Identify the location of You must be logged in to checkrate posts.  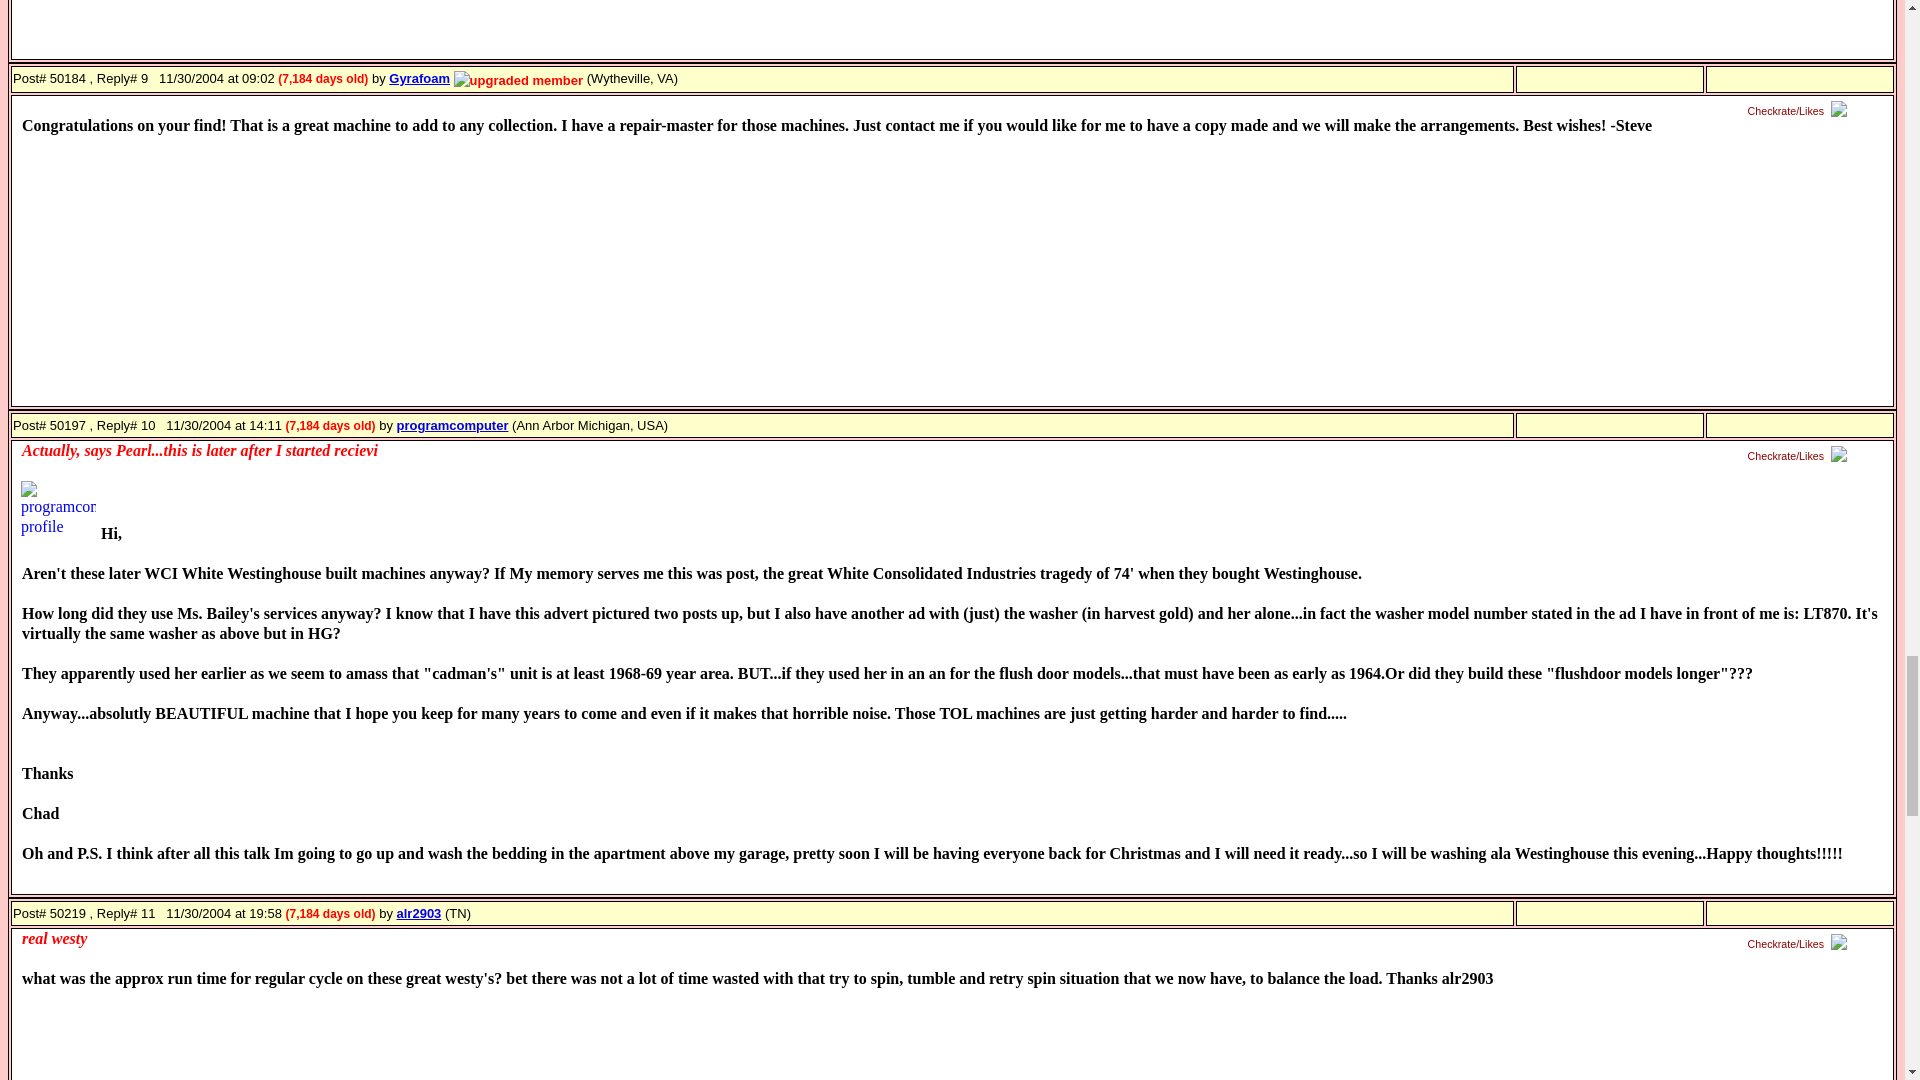
(1800, 944).